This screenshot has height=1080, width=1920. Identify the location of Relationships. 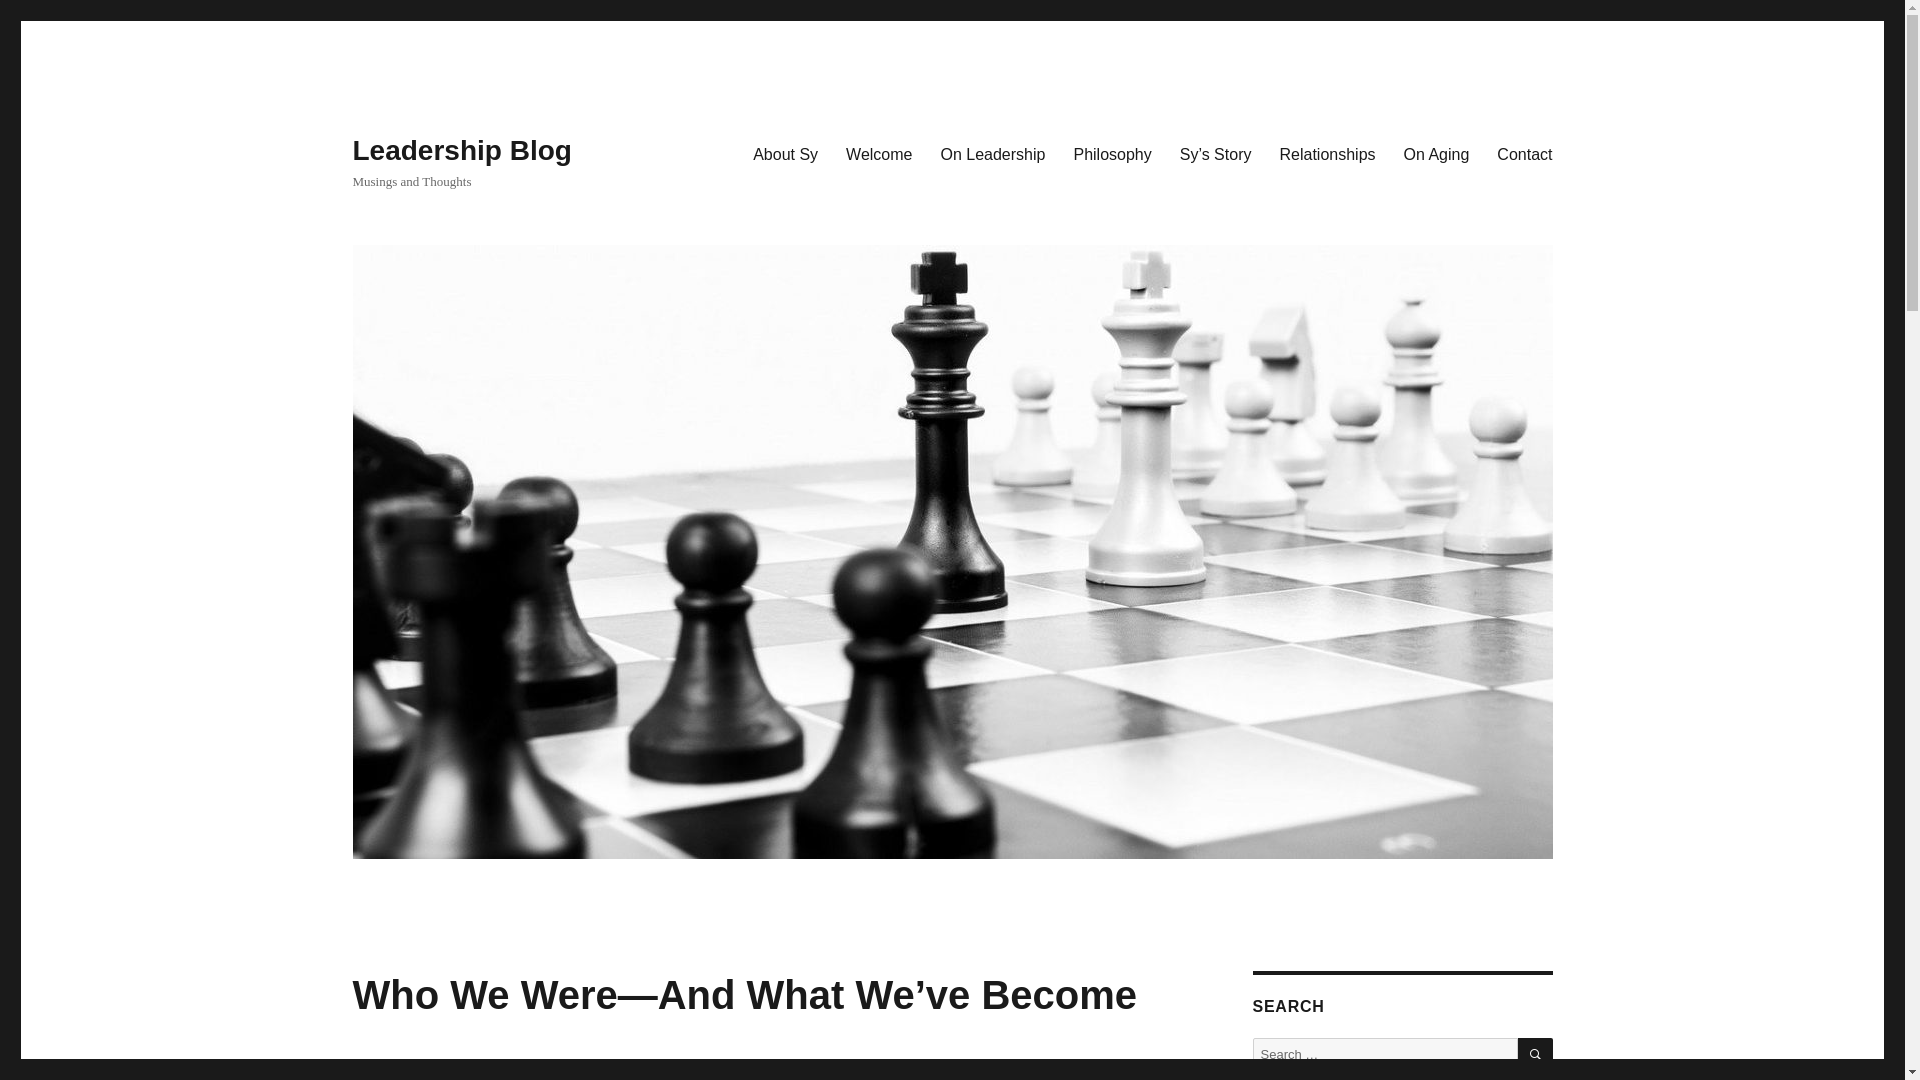
(1326, 153).